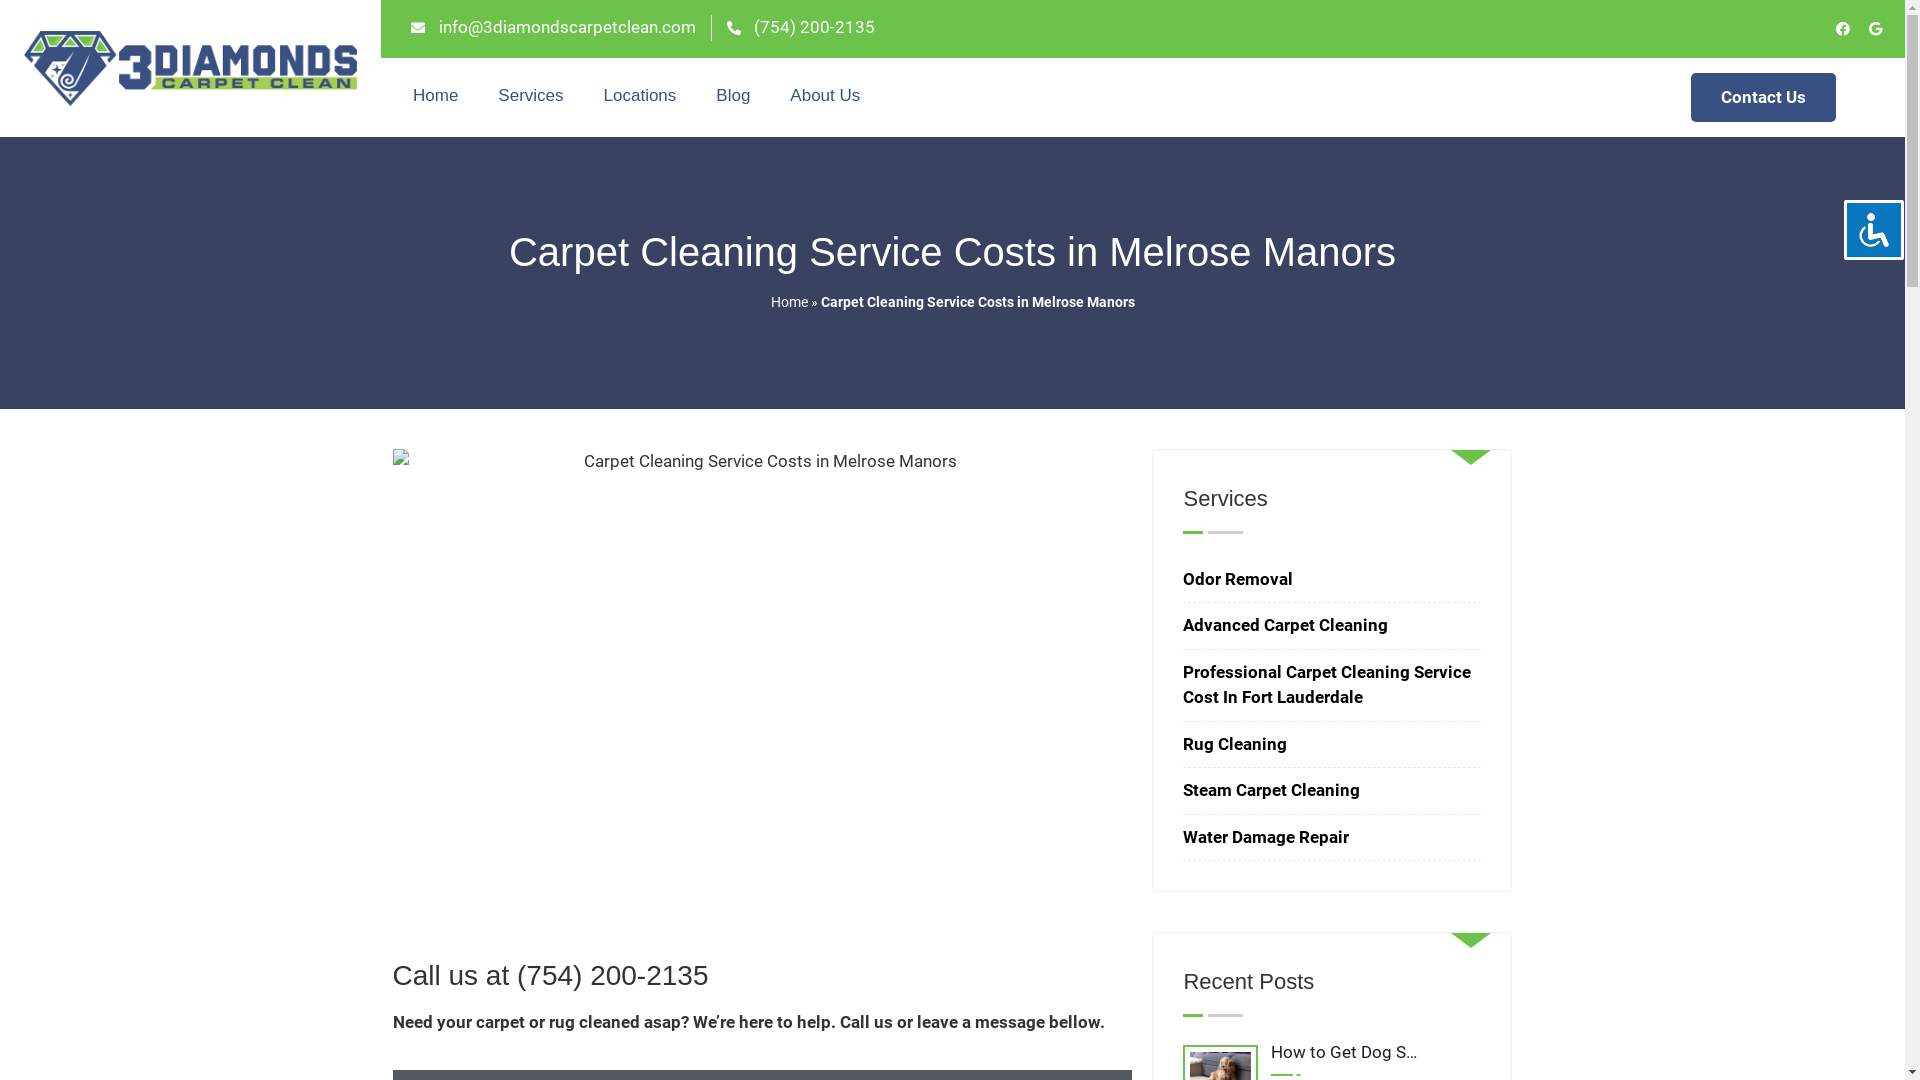 This screenshot has height=1080, width=1920. What do you see at coordinates (800, 28) in the screenshot?
I see `(754) 200-2135` at bounding box center [800, 28].